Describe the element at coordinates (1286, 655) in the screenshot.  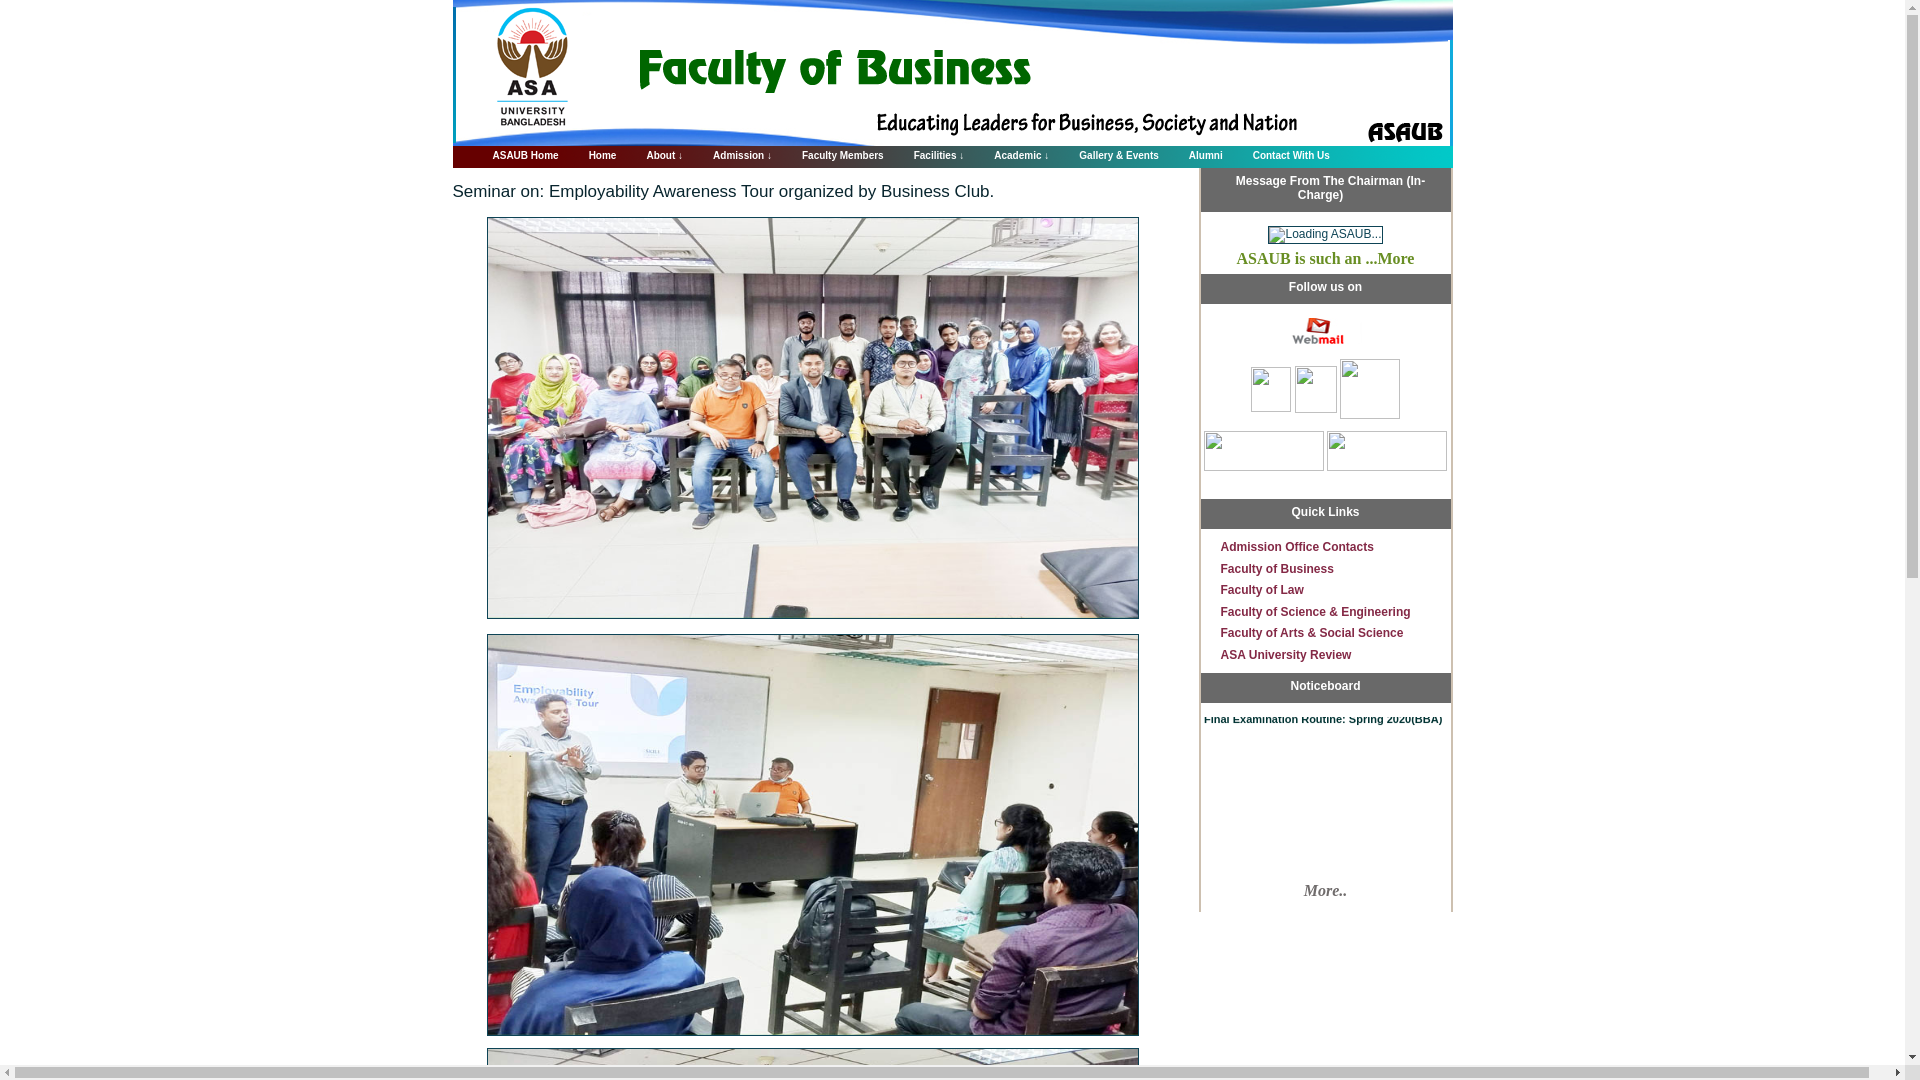
I see `ASA University Review` at that location.